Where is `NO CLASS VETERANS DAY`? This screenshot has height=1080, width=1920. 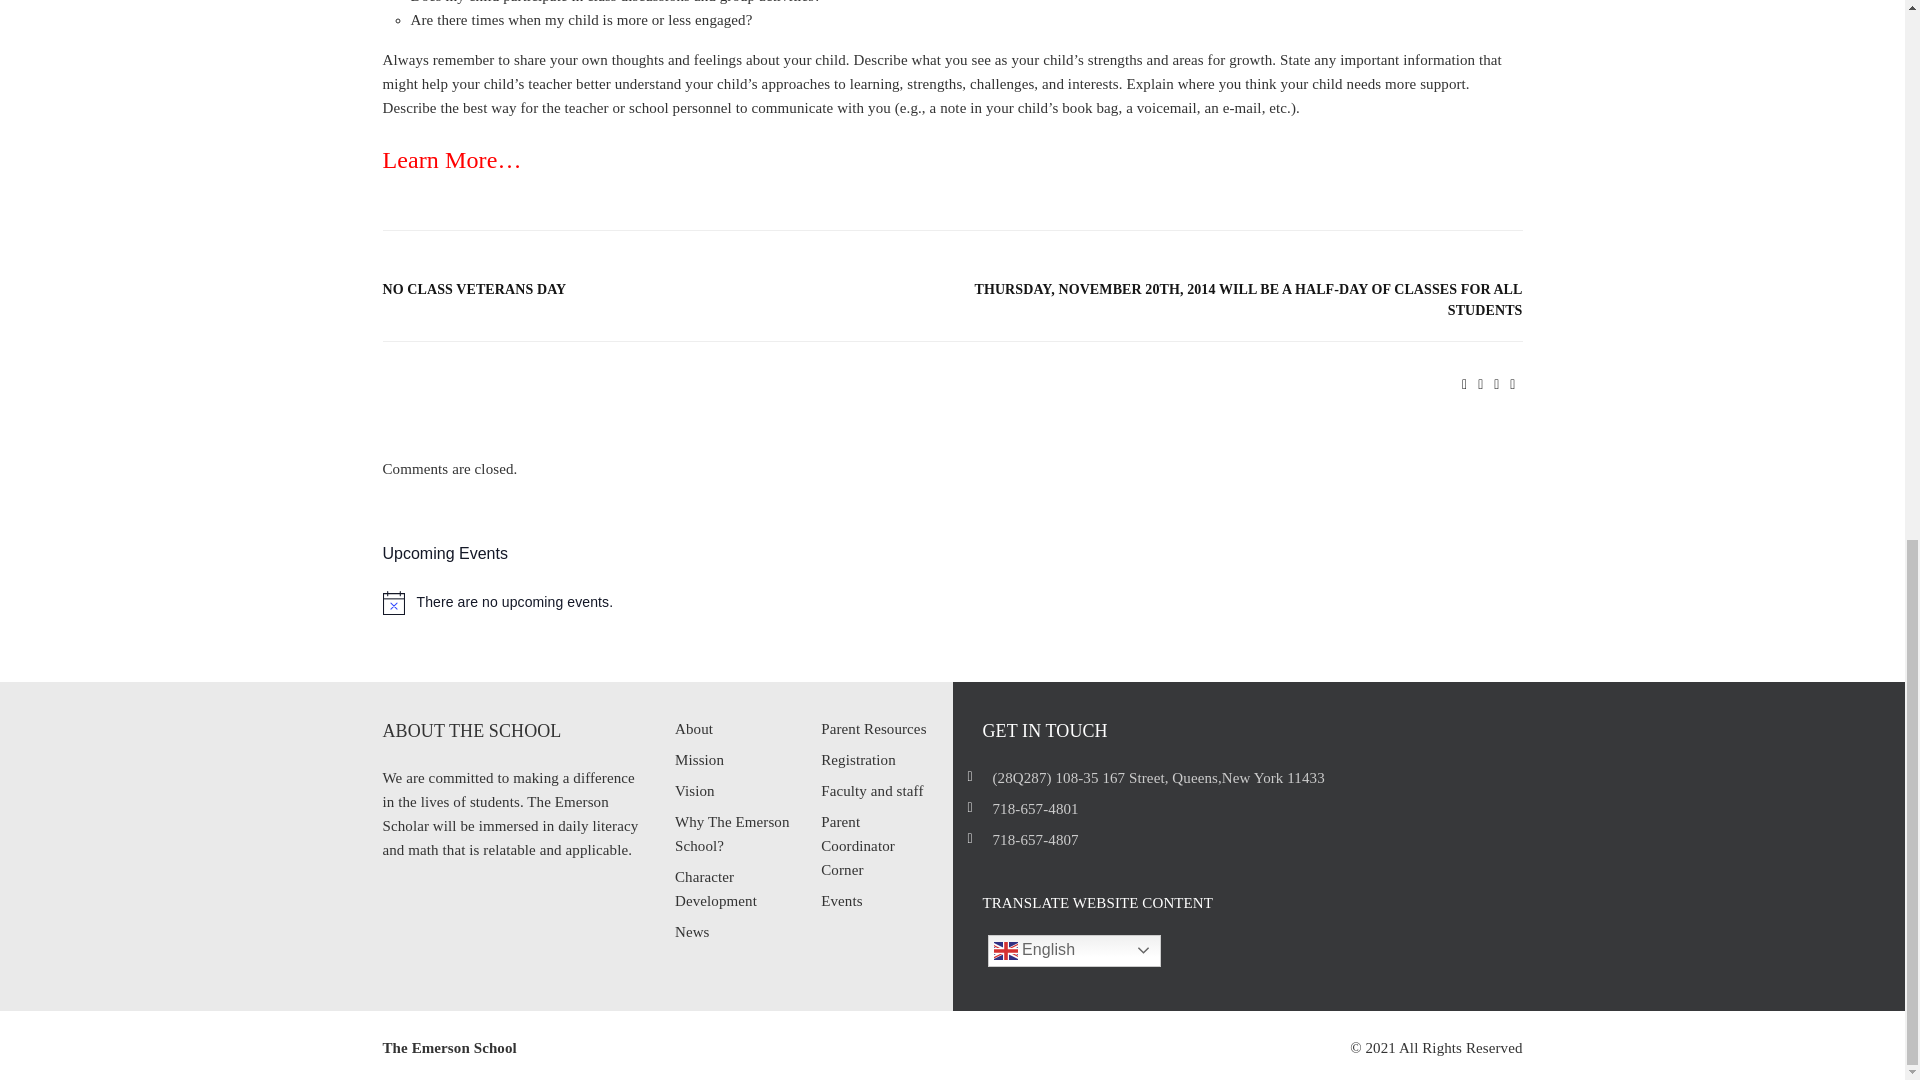 NO CLASS VETERANS DAY is located at coordinates (656, 289).